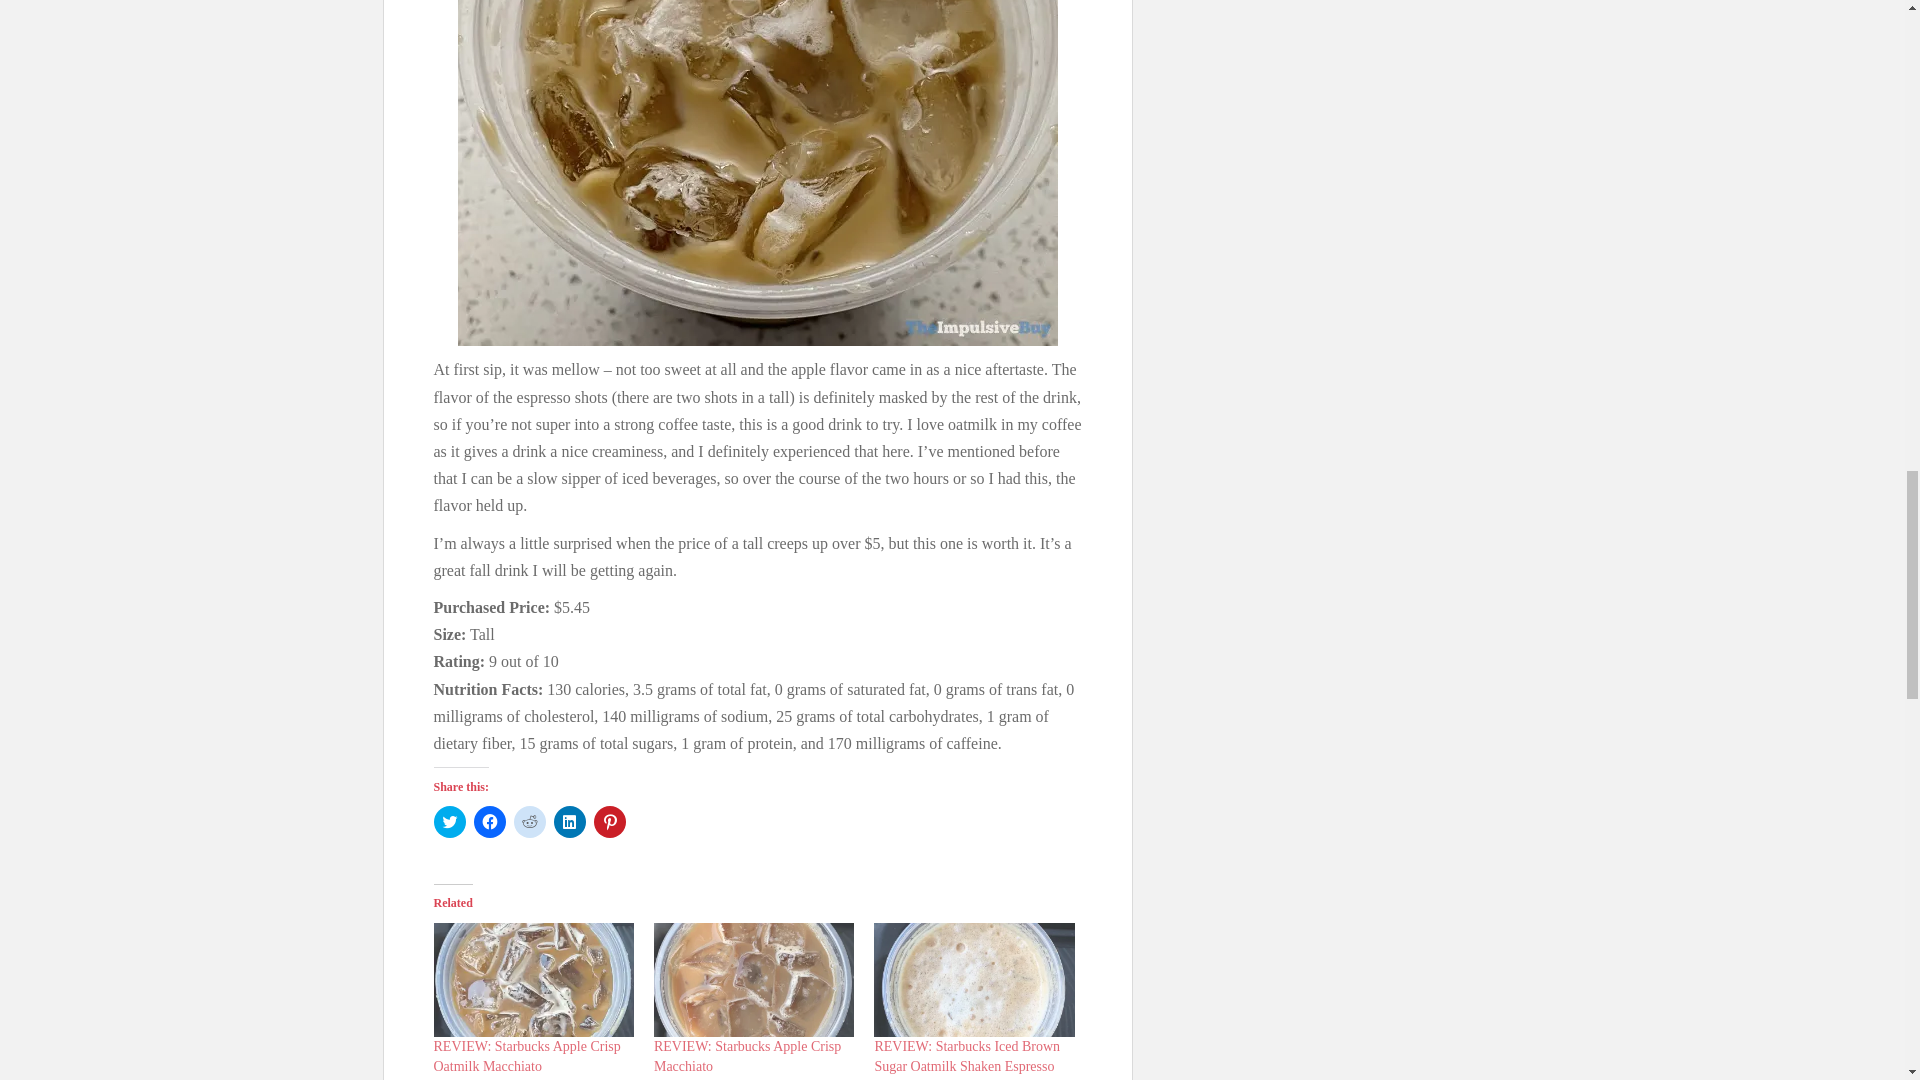  Describe the element at coordinates (609, 822) in the screenshot. I see `Click to share on Pinterest` at that location.